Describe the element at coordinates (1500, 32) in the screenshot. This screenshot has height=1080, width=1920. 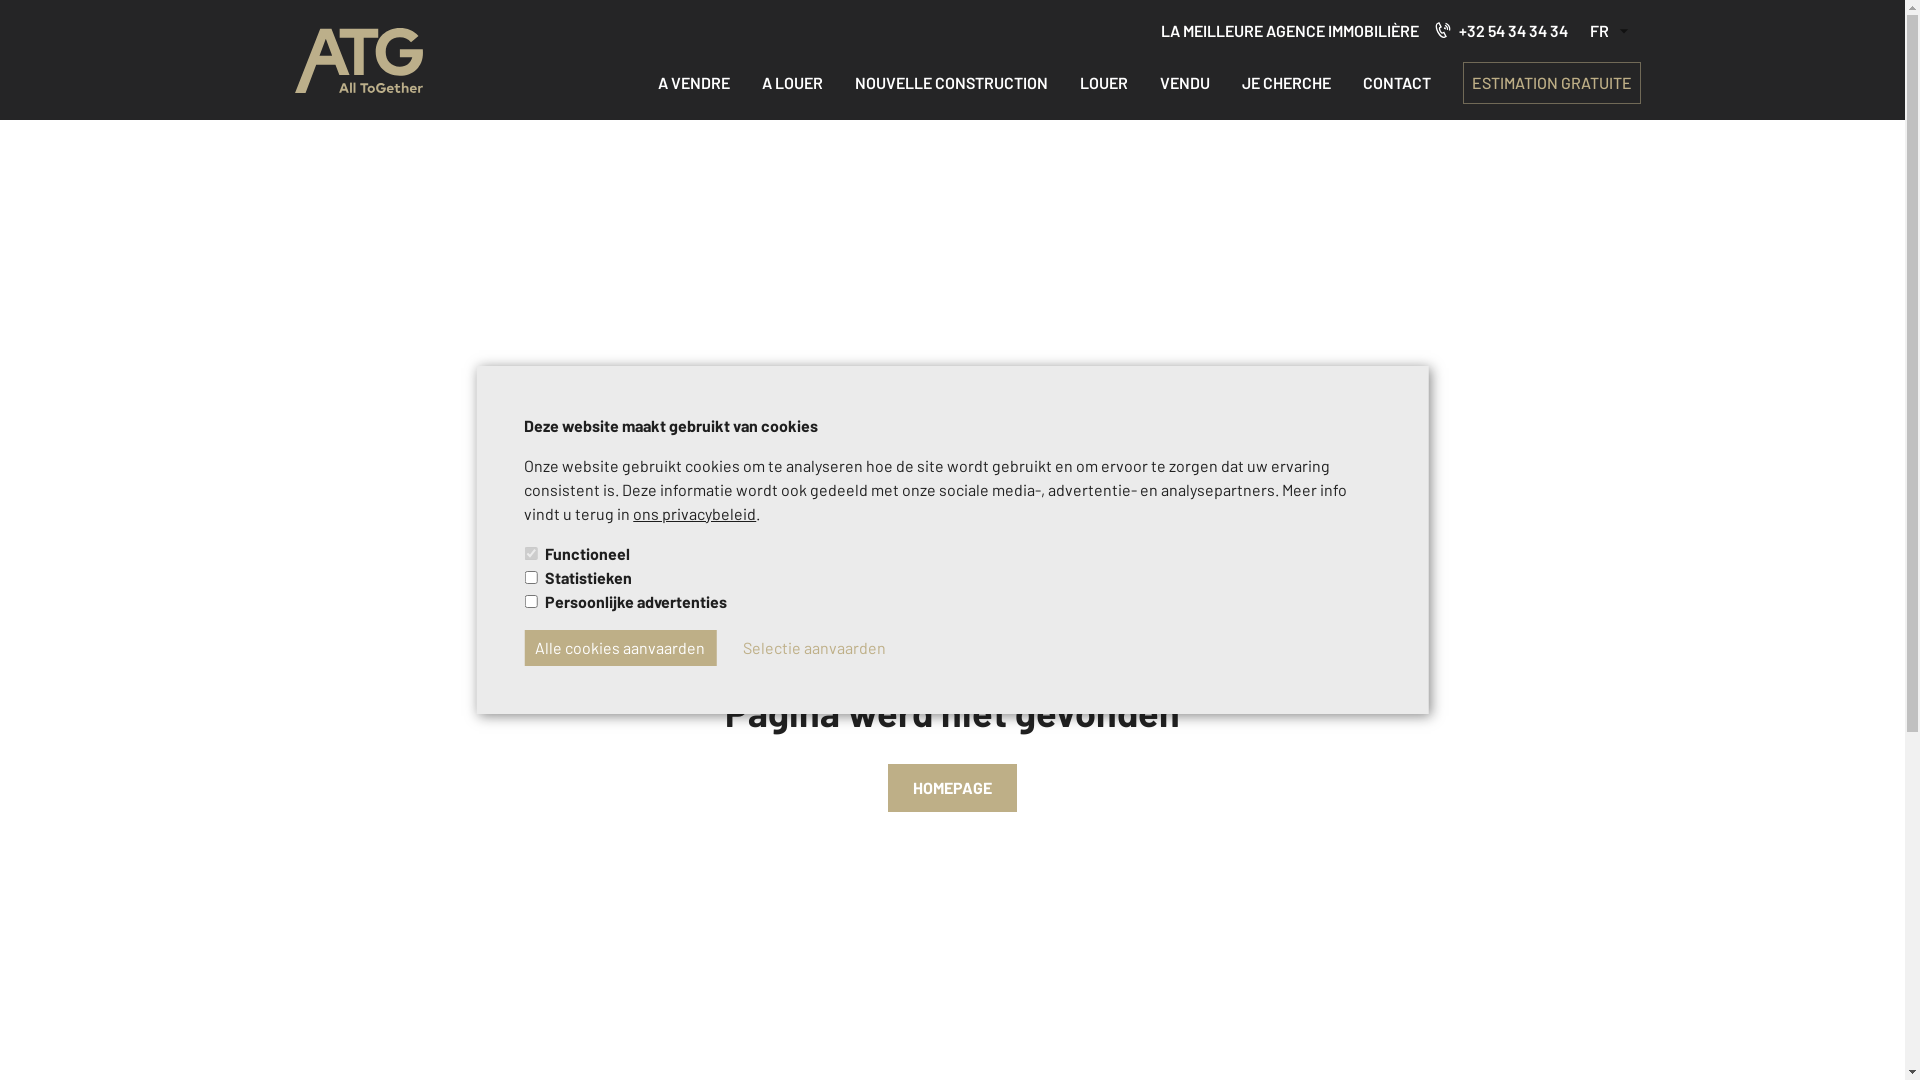
I see `+32 54 34 34 34` at that location.